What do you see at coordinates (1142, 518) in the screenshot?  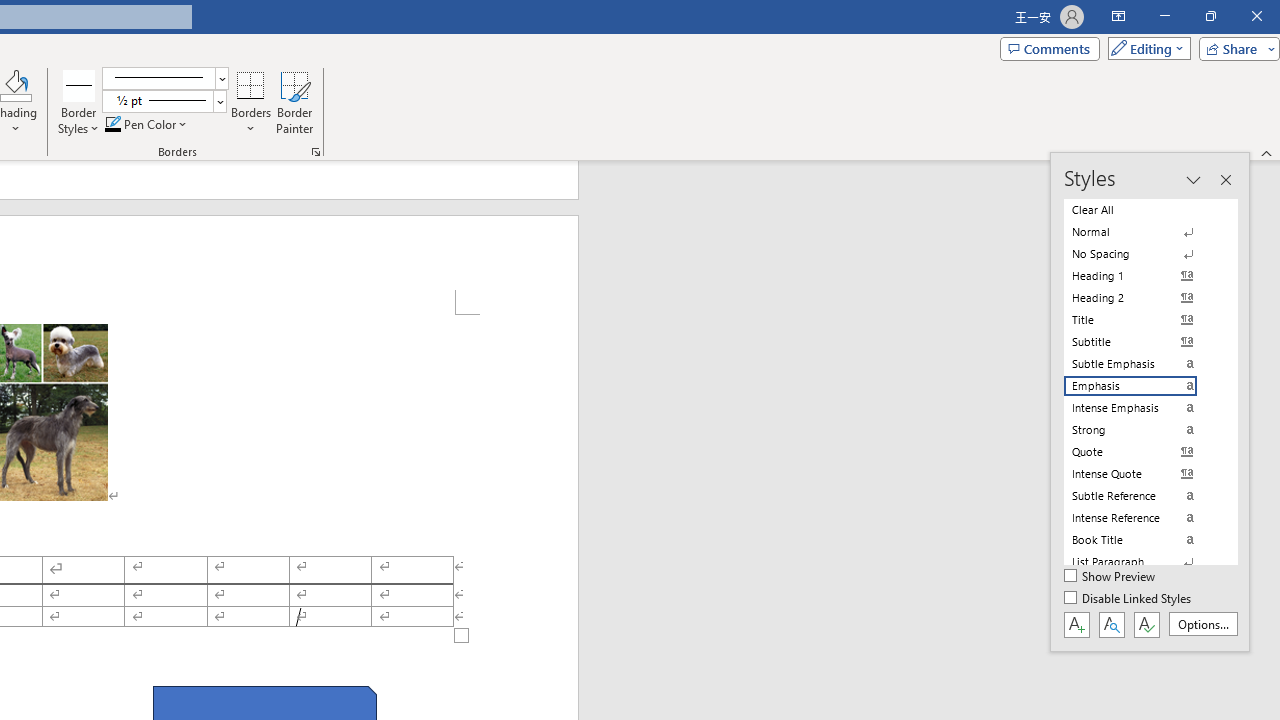 I see `Intense Reference` at bounding box center [1142, 518].